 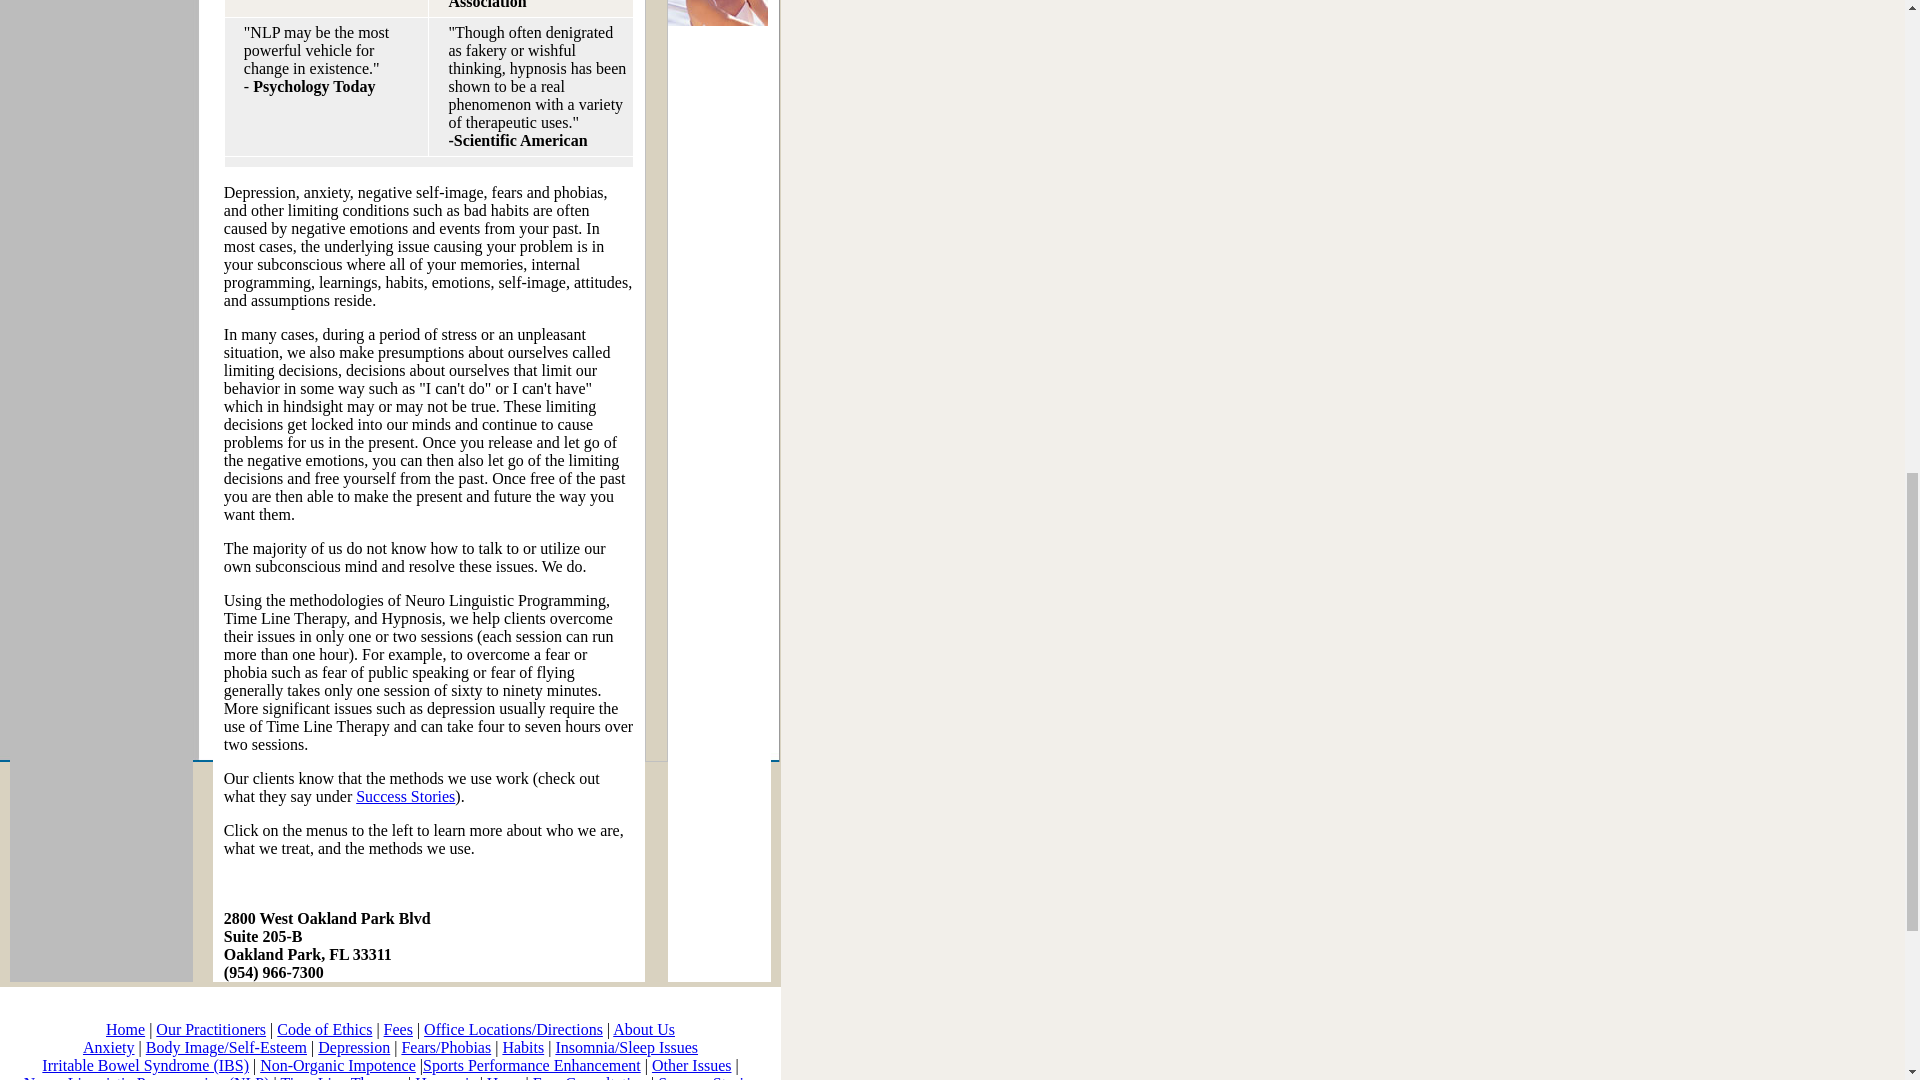 What do you see at coordinates (707, 1077) in the screenshot?
I see `Success Stories` at bounding box center [707, 1077].